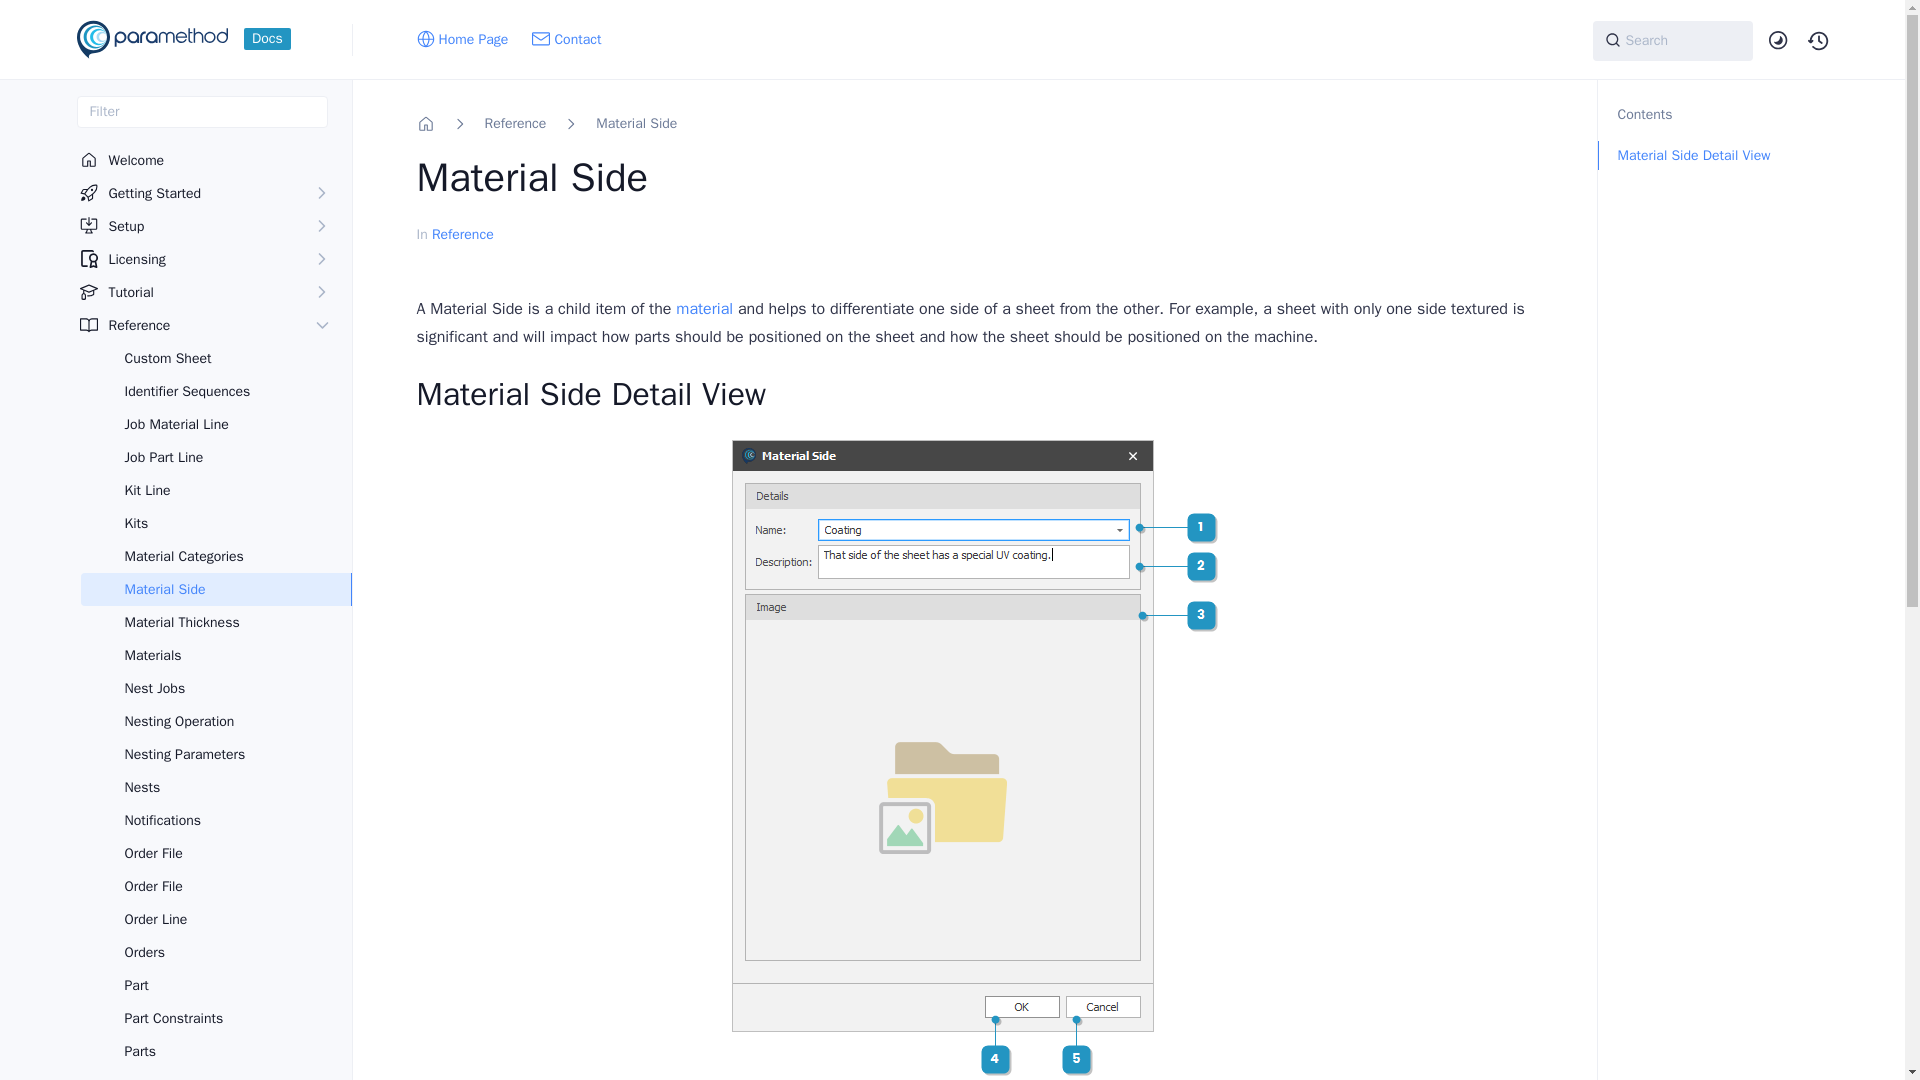 Image resolution: width=1920 pixels, height=1080 pixels. I want to click on Home Page, so click(462, 39).